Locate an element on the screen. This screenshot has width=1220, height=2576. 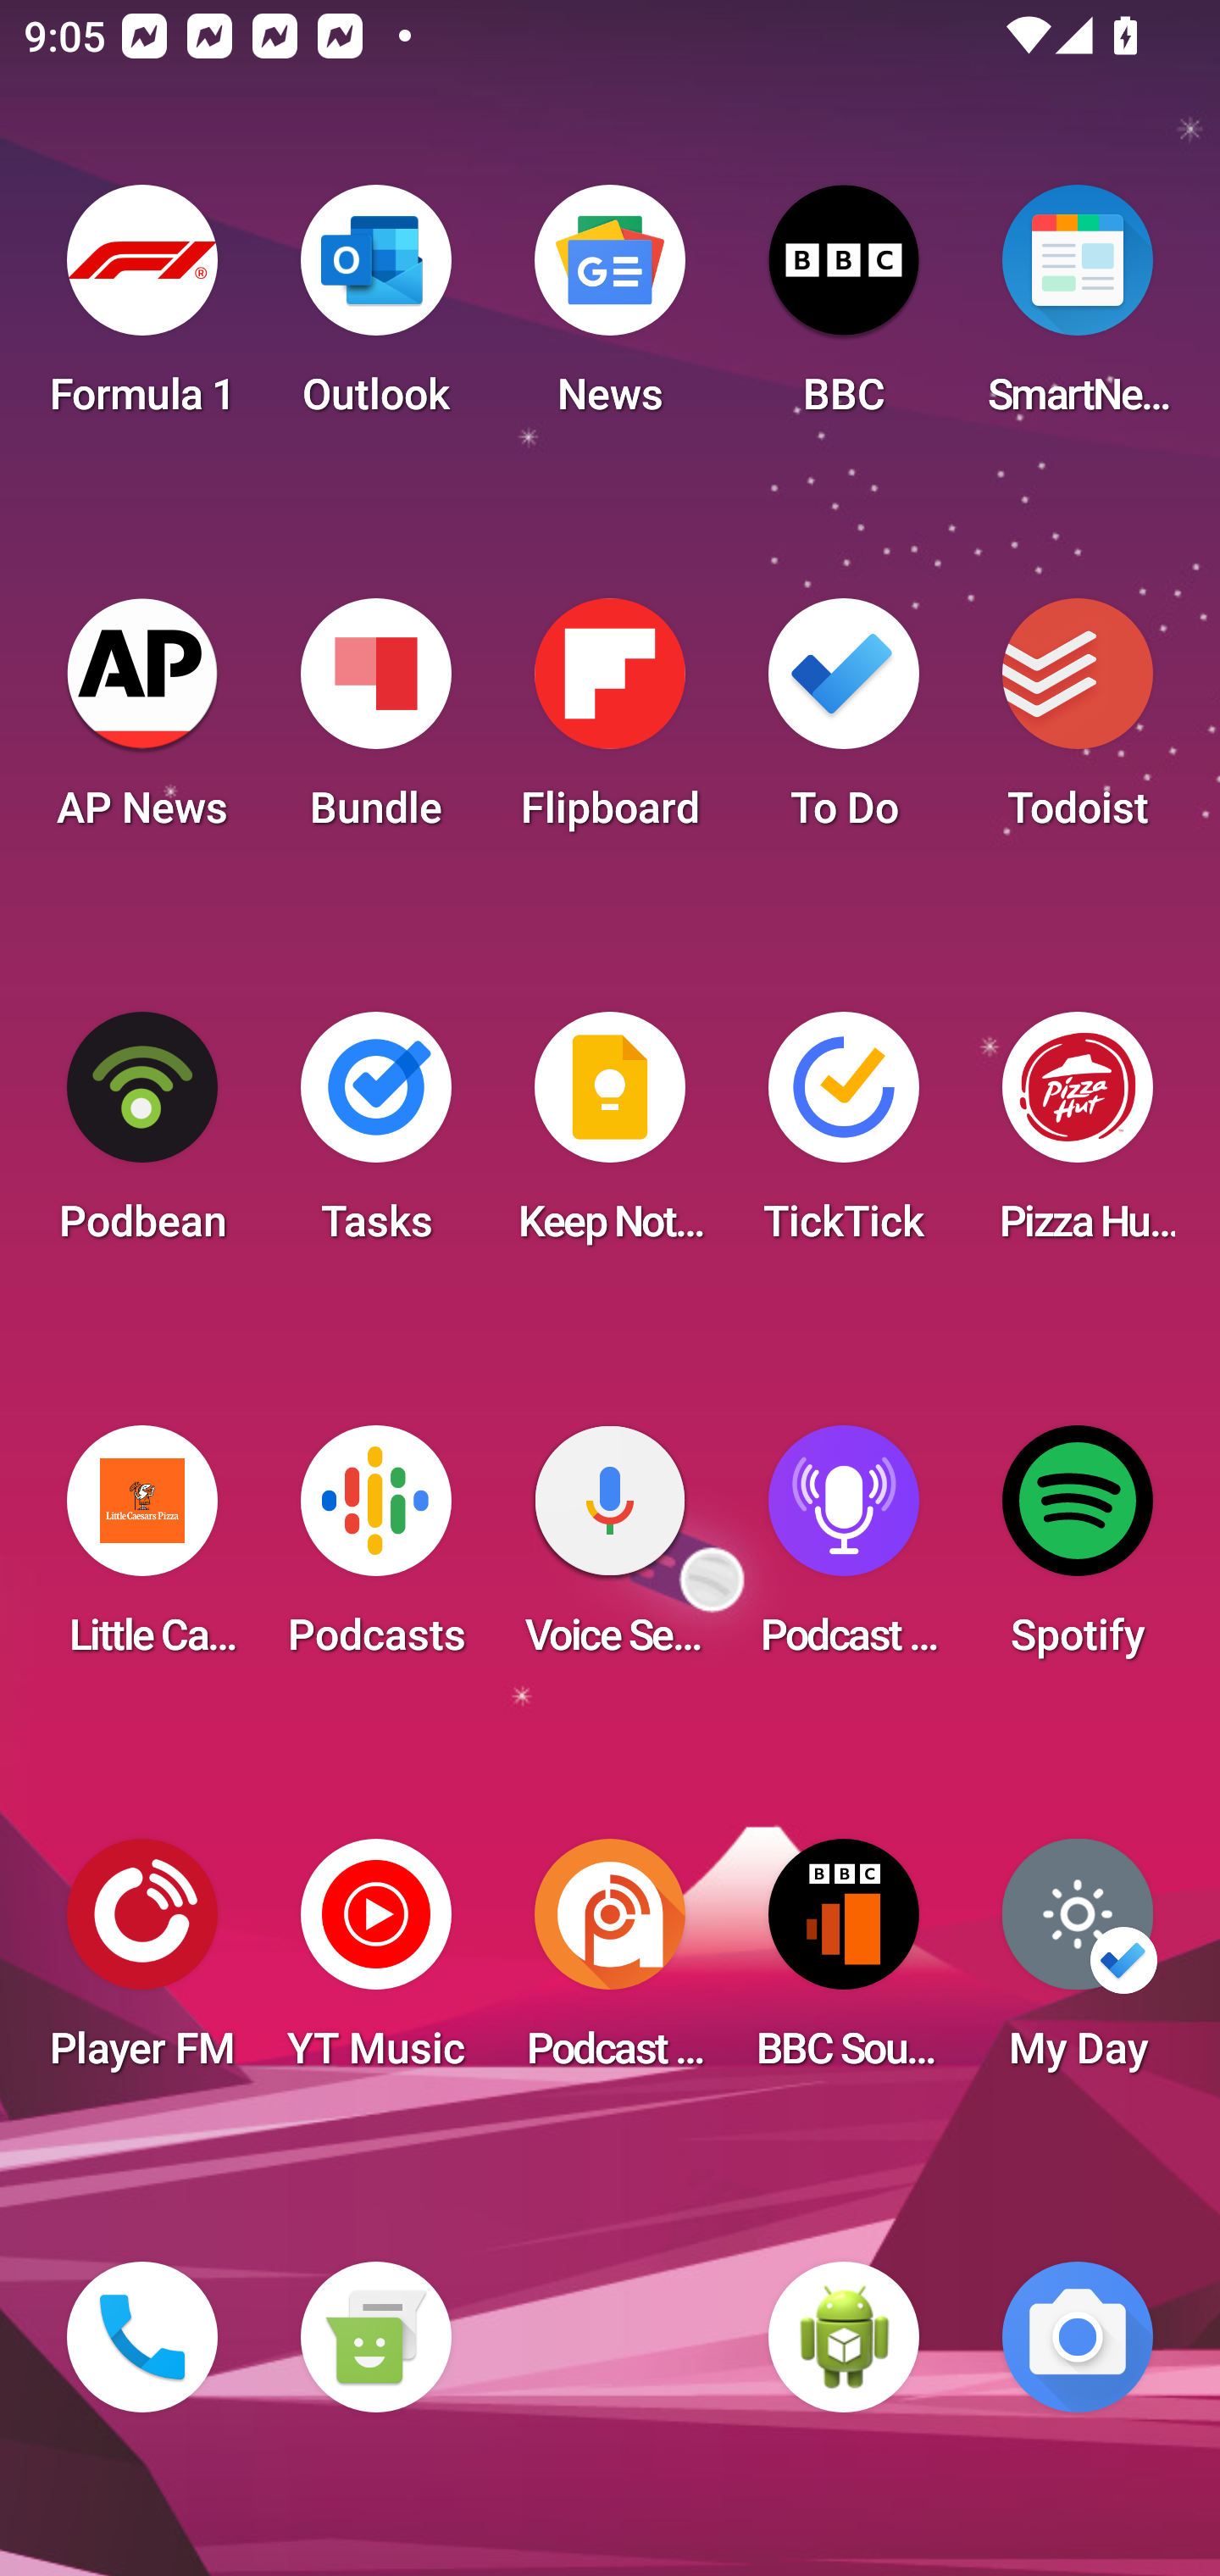
AP News is located at coordinates (142, 724).